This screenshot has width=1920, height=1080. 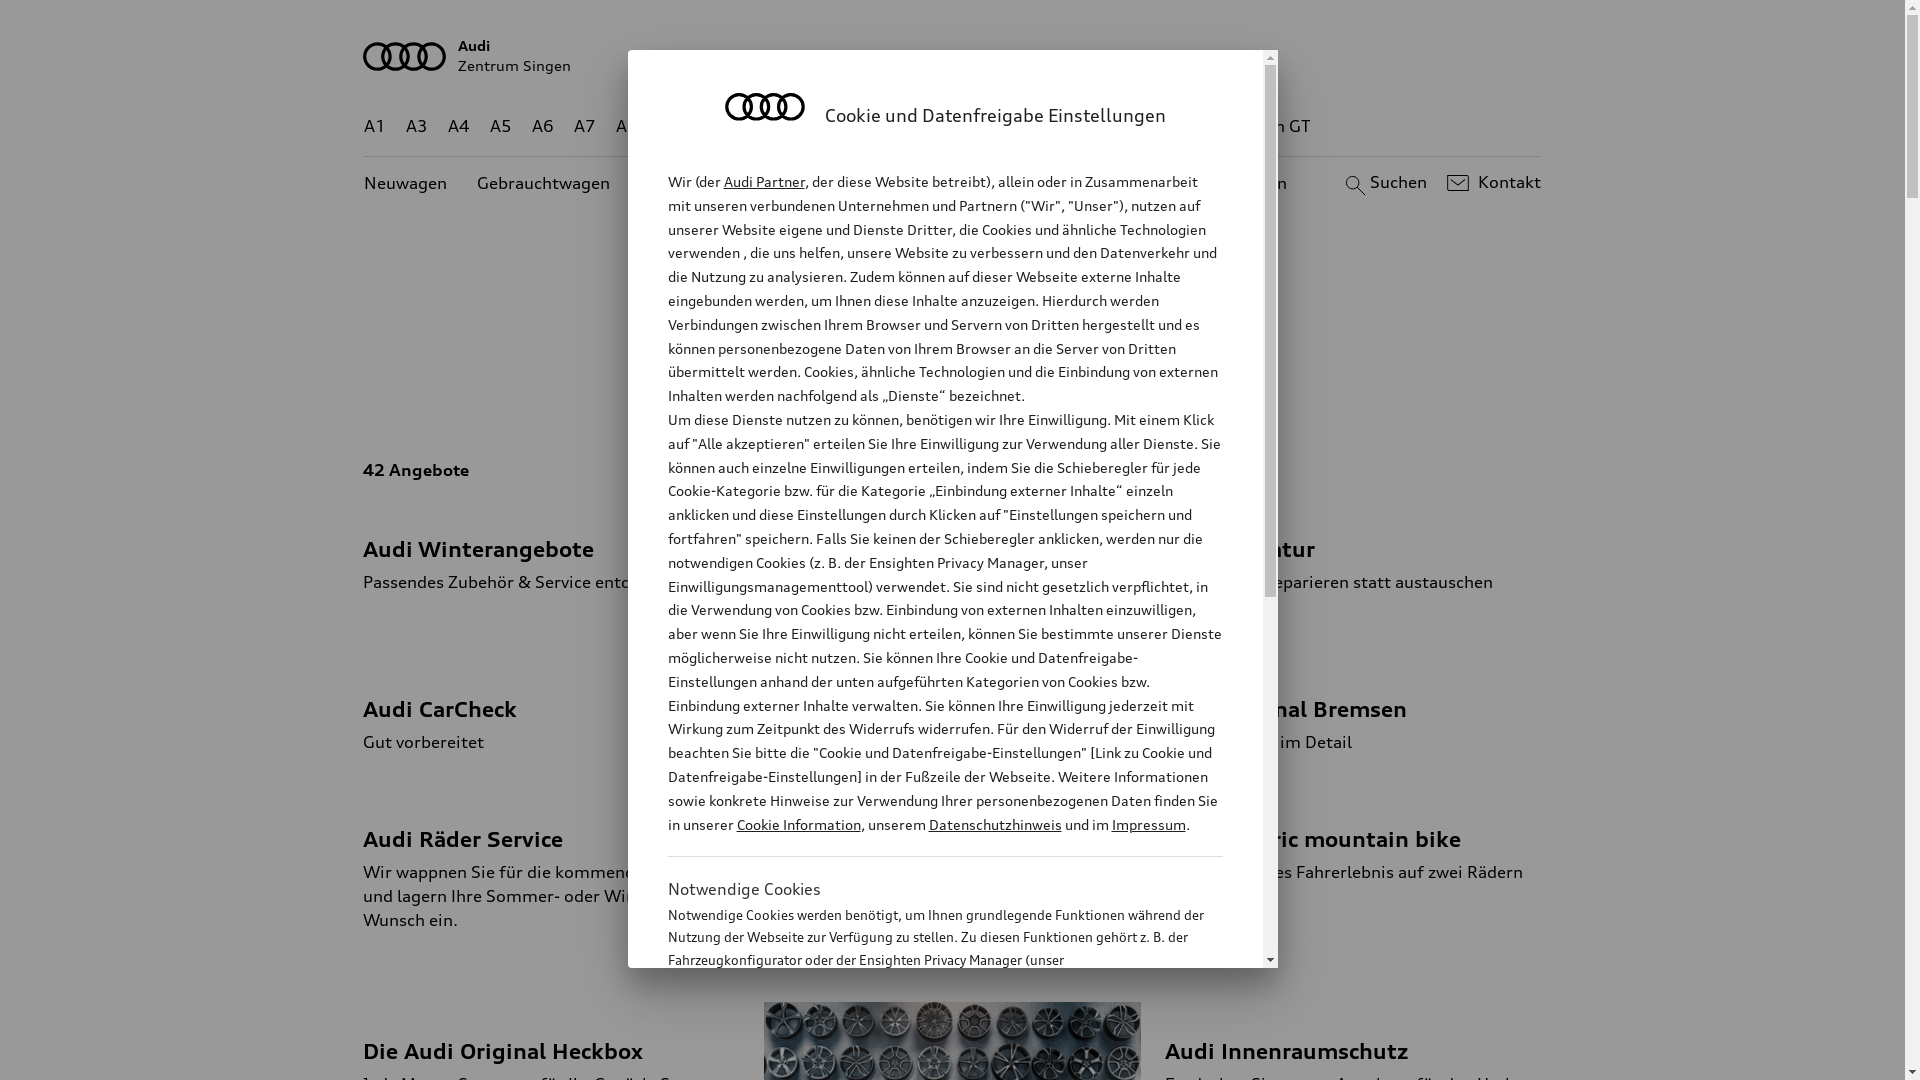 I want to click on Suchen, so click(x=1384, y=183).